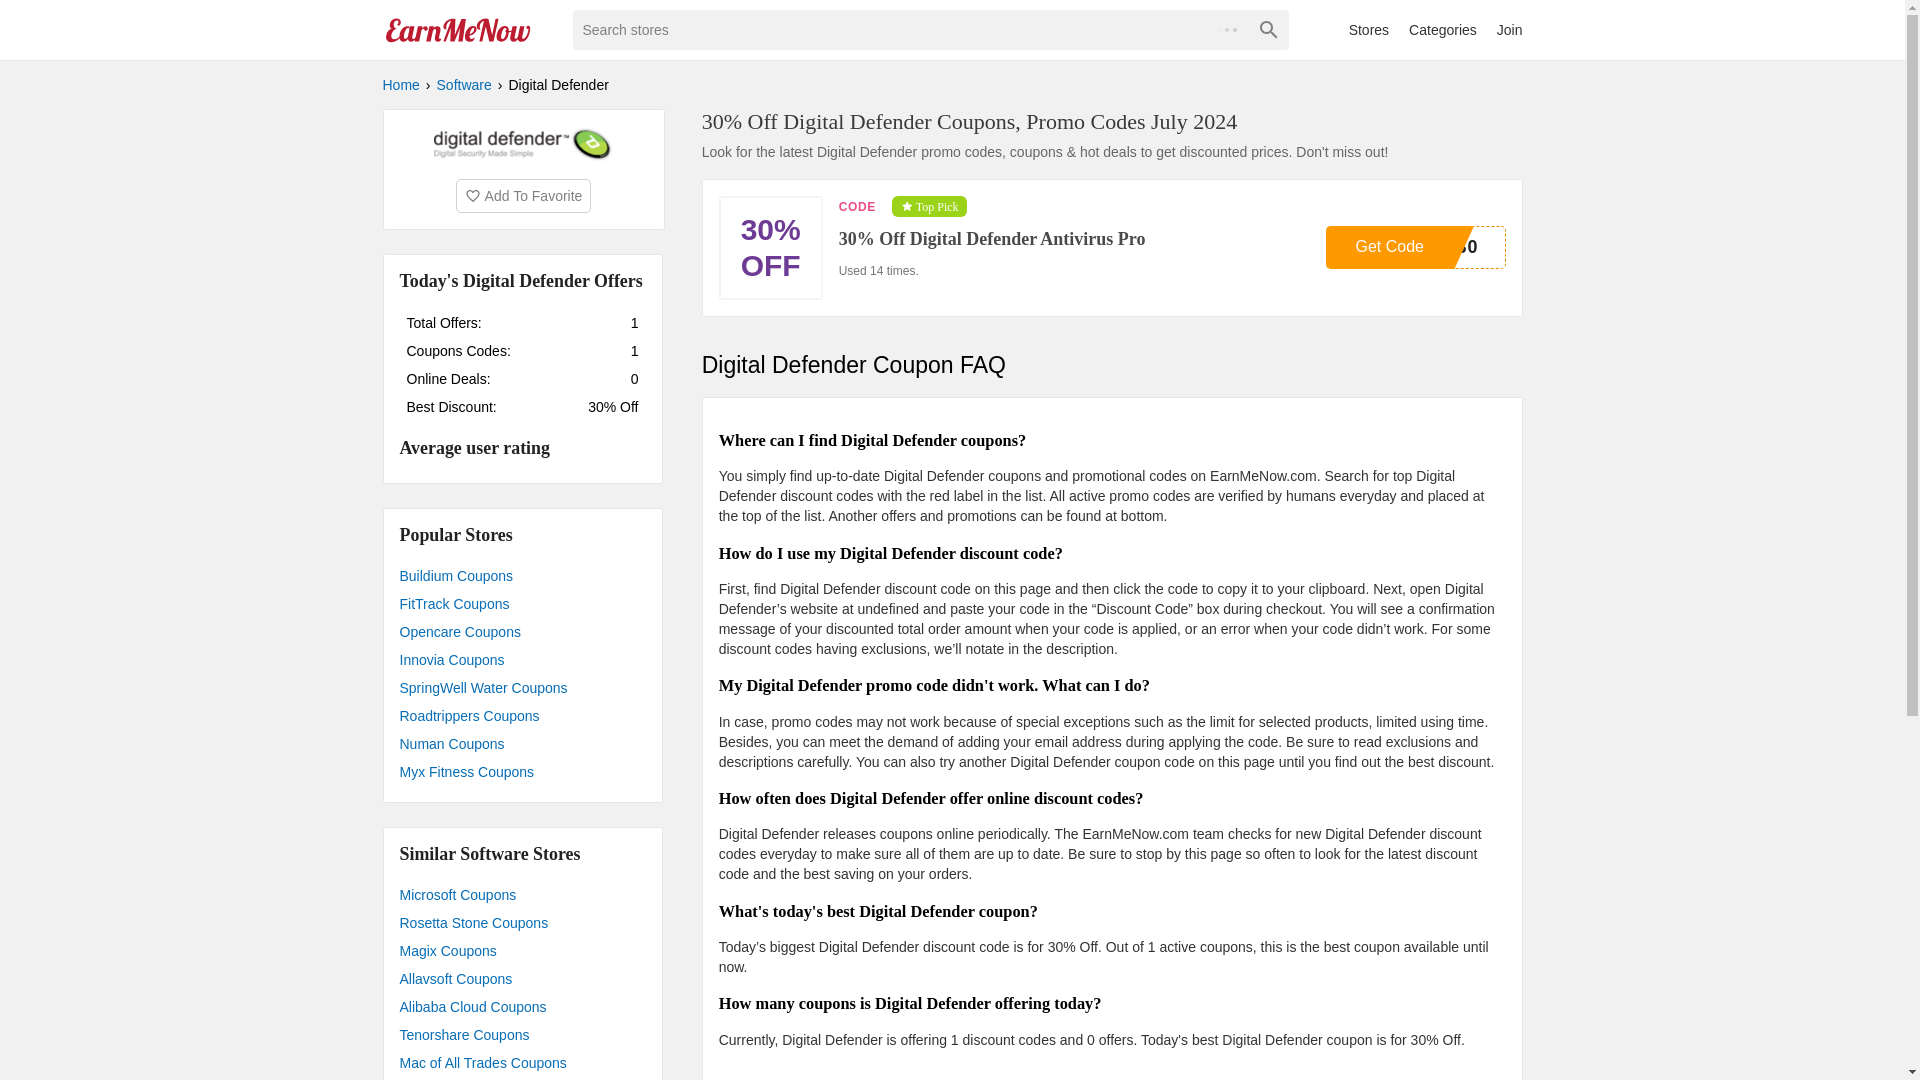 The width and height of the screenshot is (1920, 1080). What do you see at coordinates (1368, 29) in the screenshot?
I see `Stores` at bounding box center [1368, 29].